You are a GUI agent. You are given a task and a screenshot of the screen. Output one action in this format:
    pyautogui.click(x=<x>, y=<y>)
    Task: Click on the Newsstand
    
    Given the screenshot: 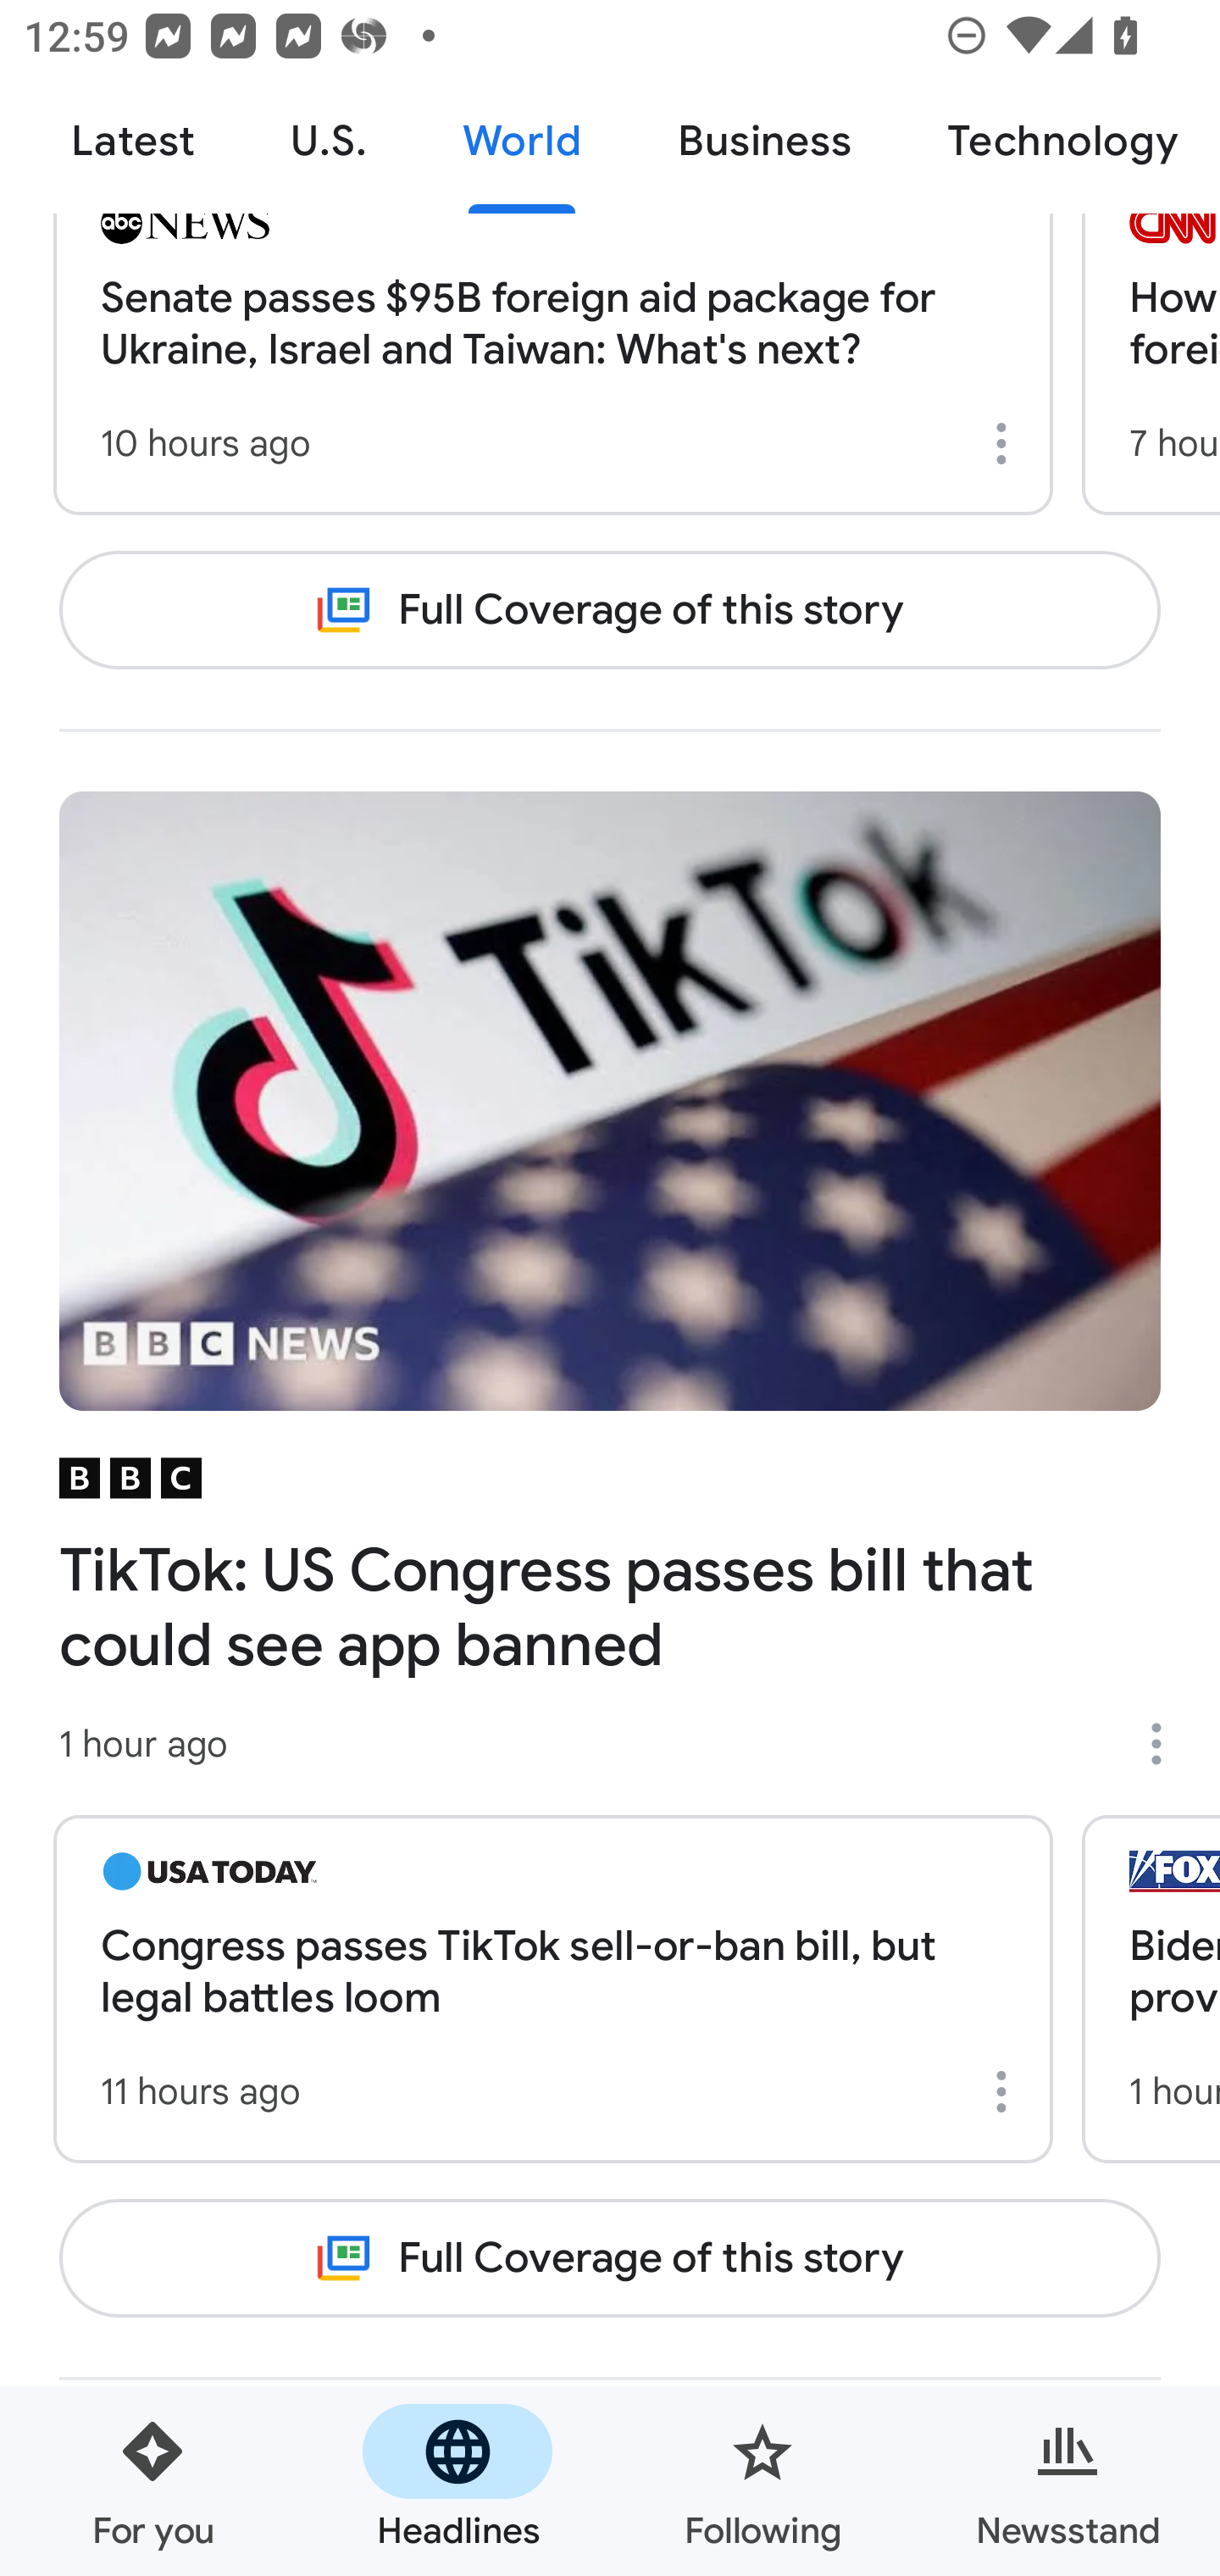 What is the action you would take?
    pyautogui.click(x=1067, y=2481)
    